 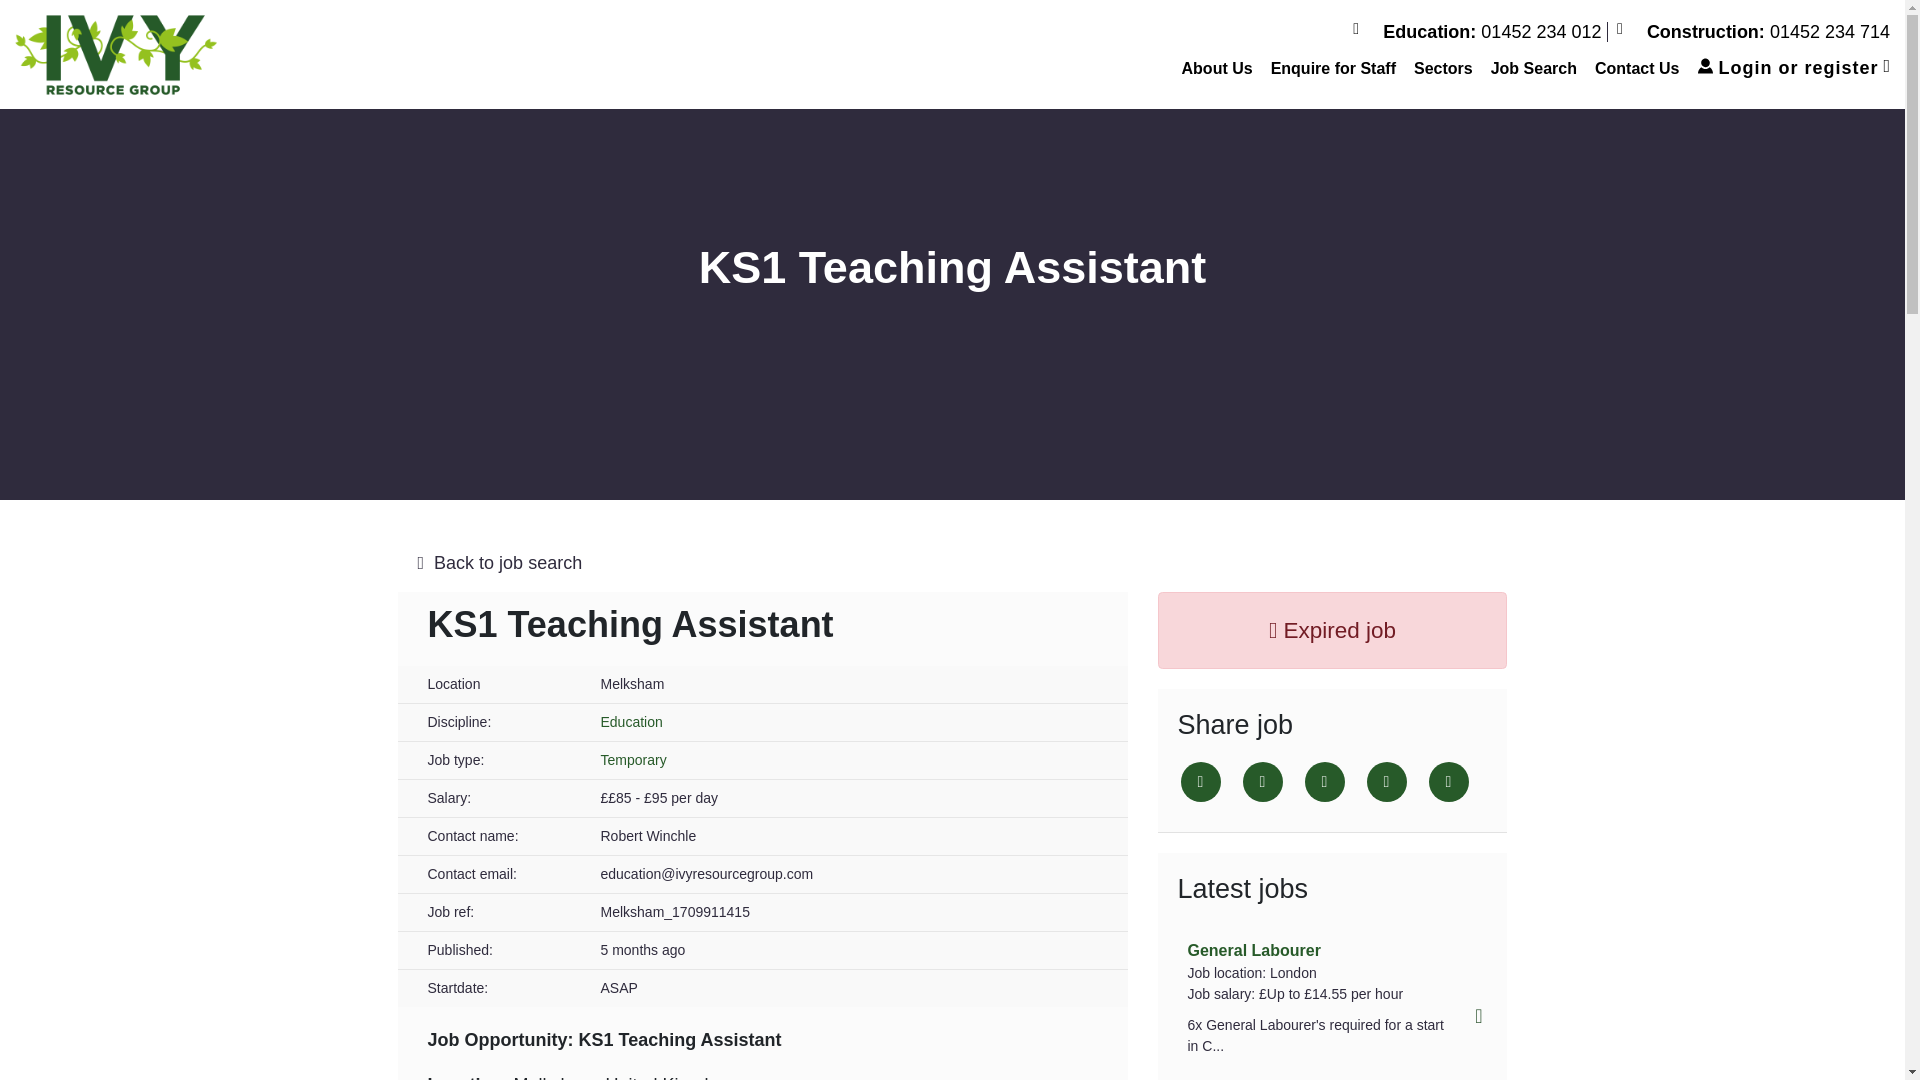 What do you see at coordinates (1793, 68) in the screenshot?
I see `Login or register` at bounding box center [1793, 68].